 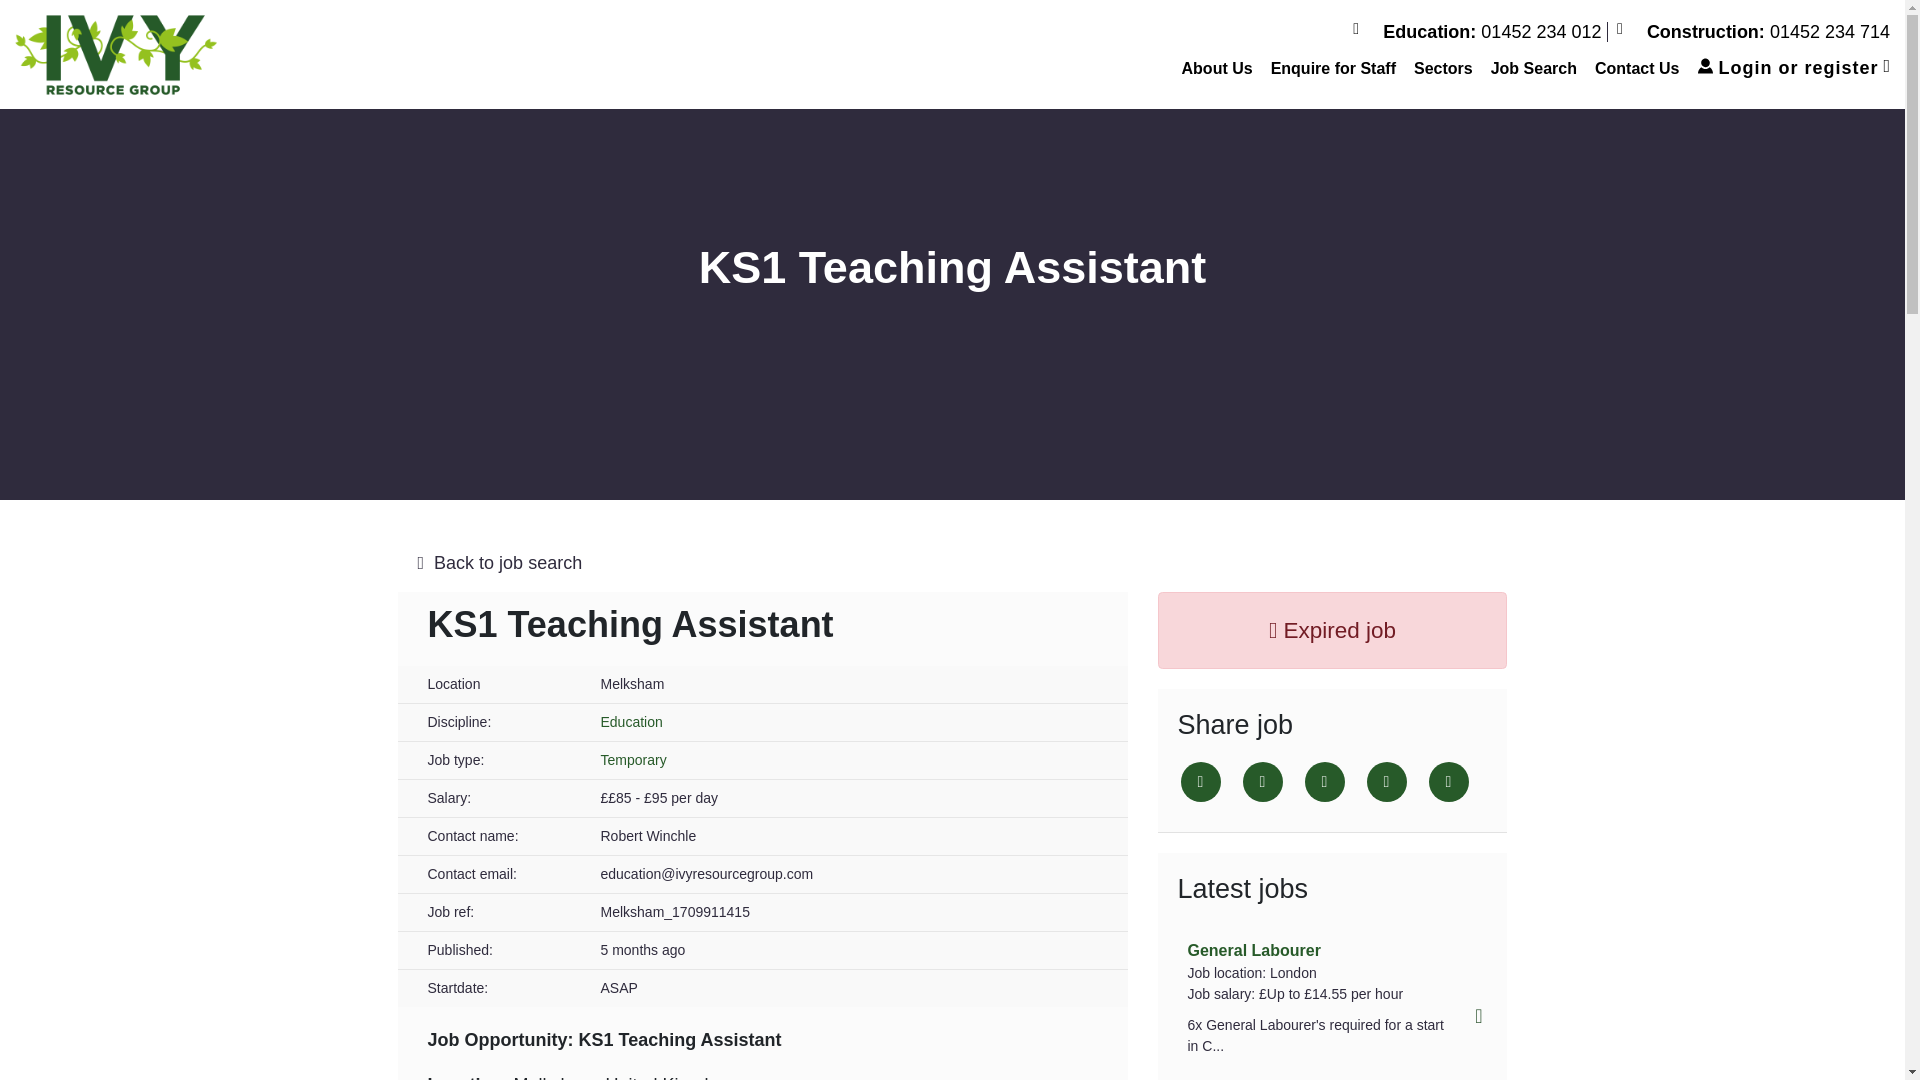 What do you see at coordinates (1793, 68) in the screenshot?
I see `Login or register` at bounding box center [1793, 68].